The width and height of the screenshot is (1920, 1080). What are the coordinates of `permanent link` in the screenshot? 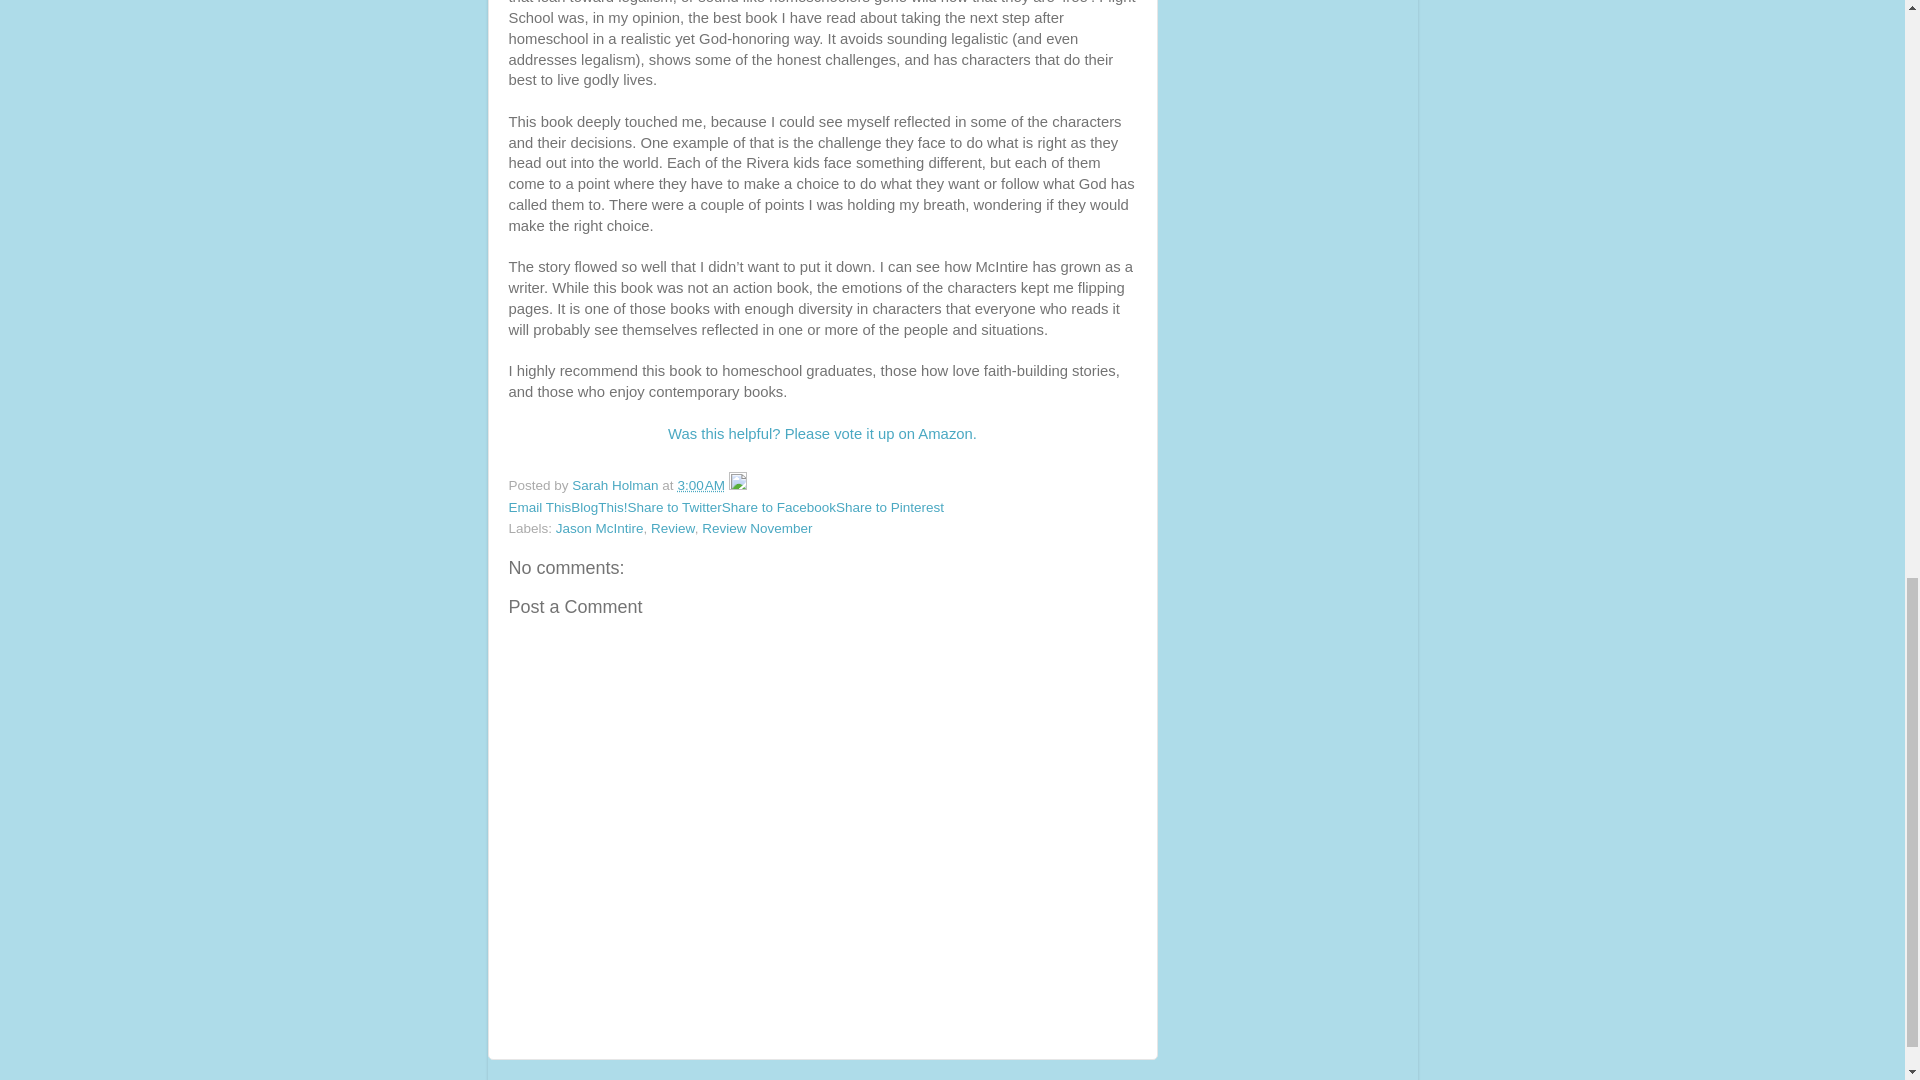 It's located at (701, 485).